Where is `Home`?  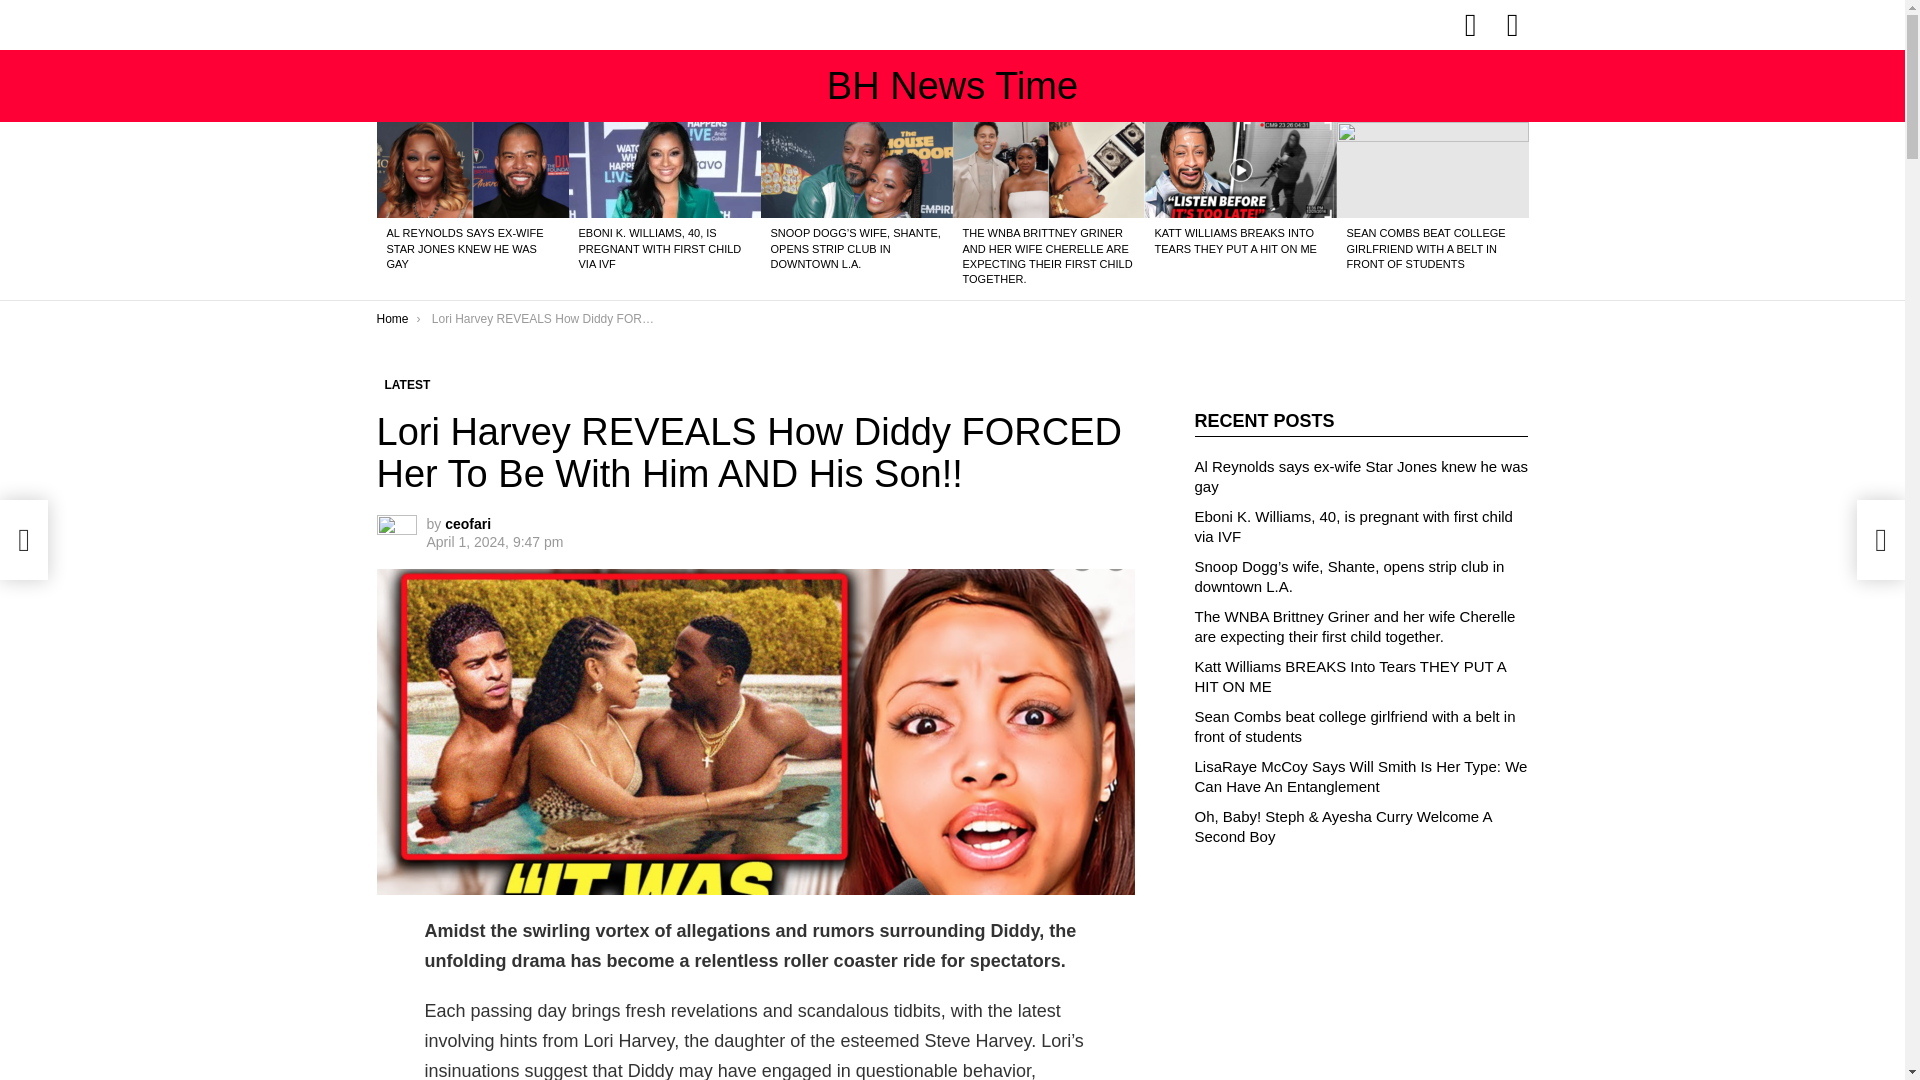 Home is located at coordinates (392, 319).